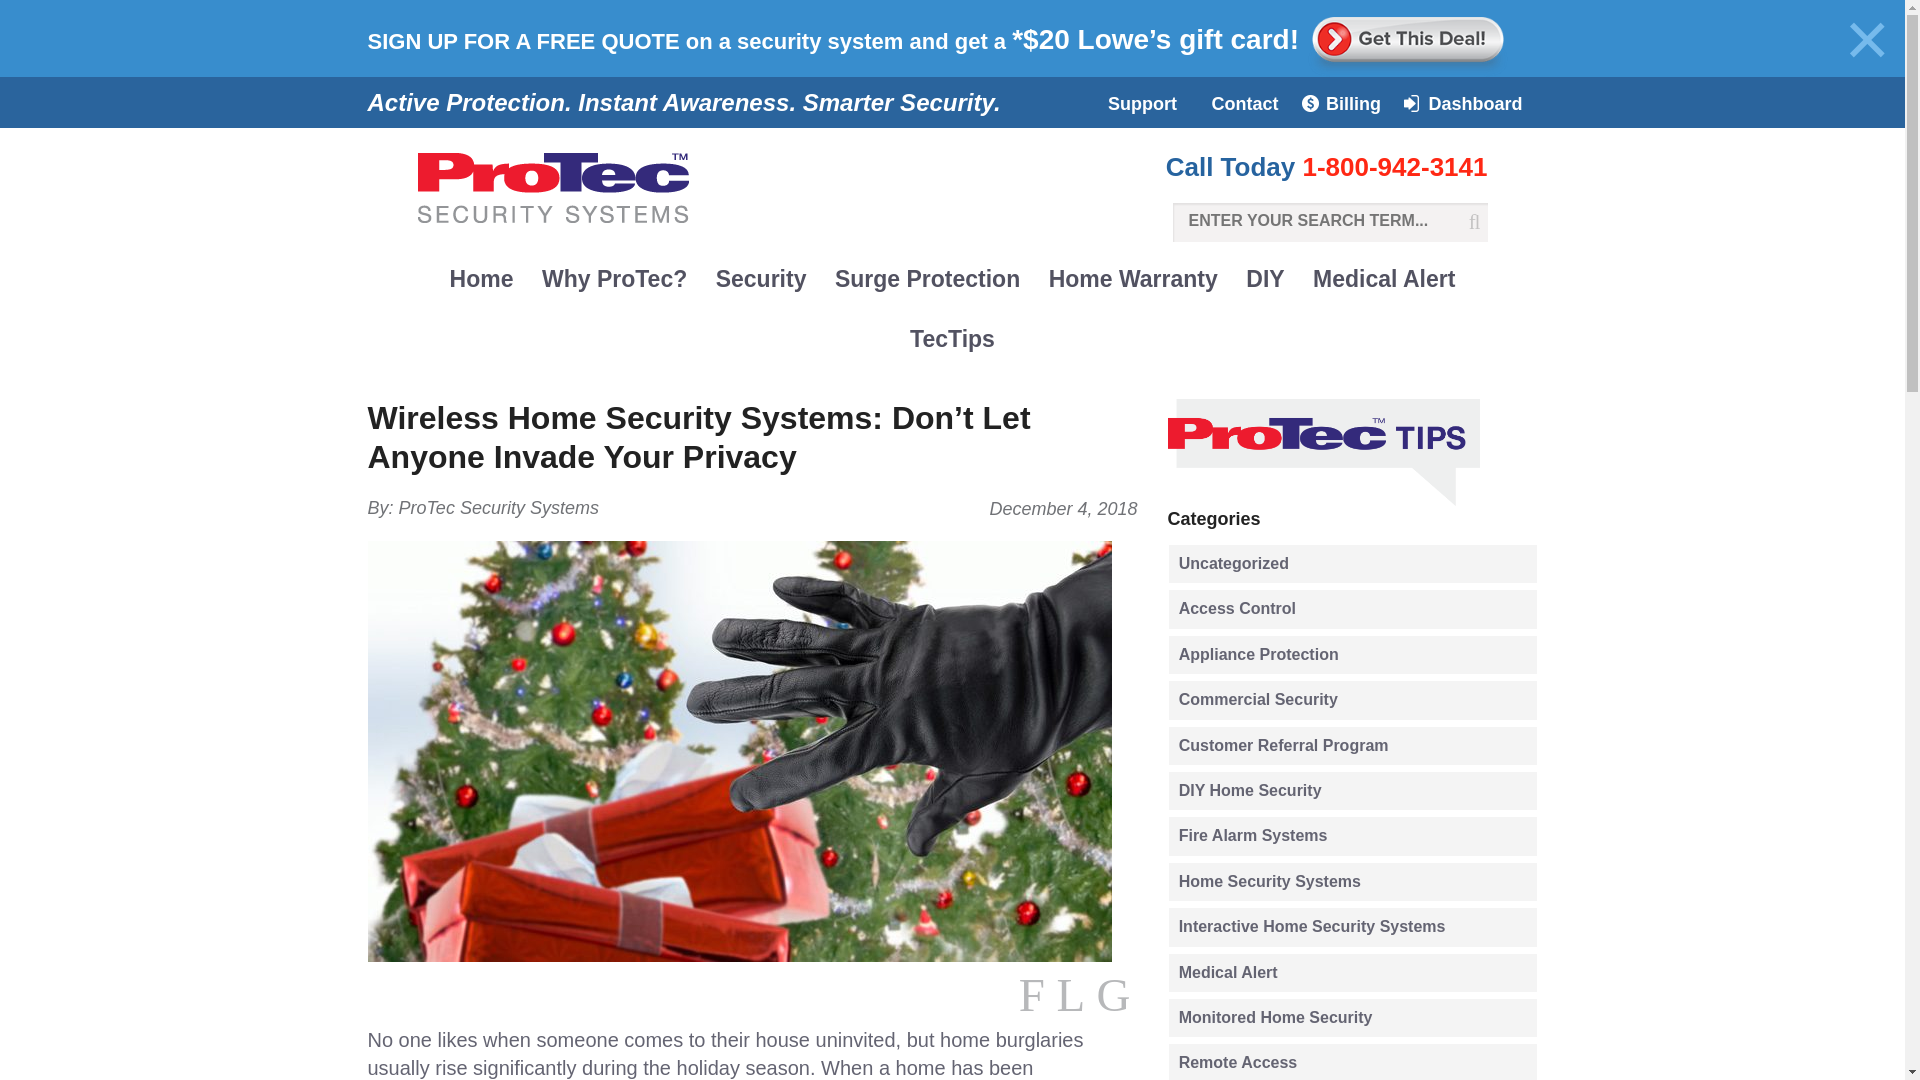 The image size is (1920, 1080). What do you see at coordinates (1226, 330) in the screenshot?
I see `Monitored Commercial Security` at bounding box center [1226, 330].